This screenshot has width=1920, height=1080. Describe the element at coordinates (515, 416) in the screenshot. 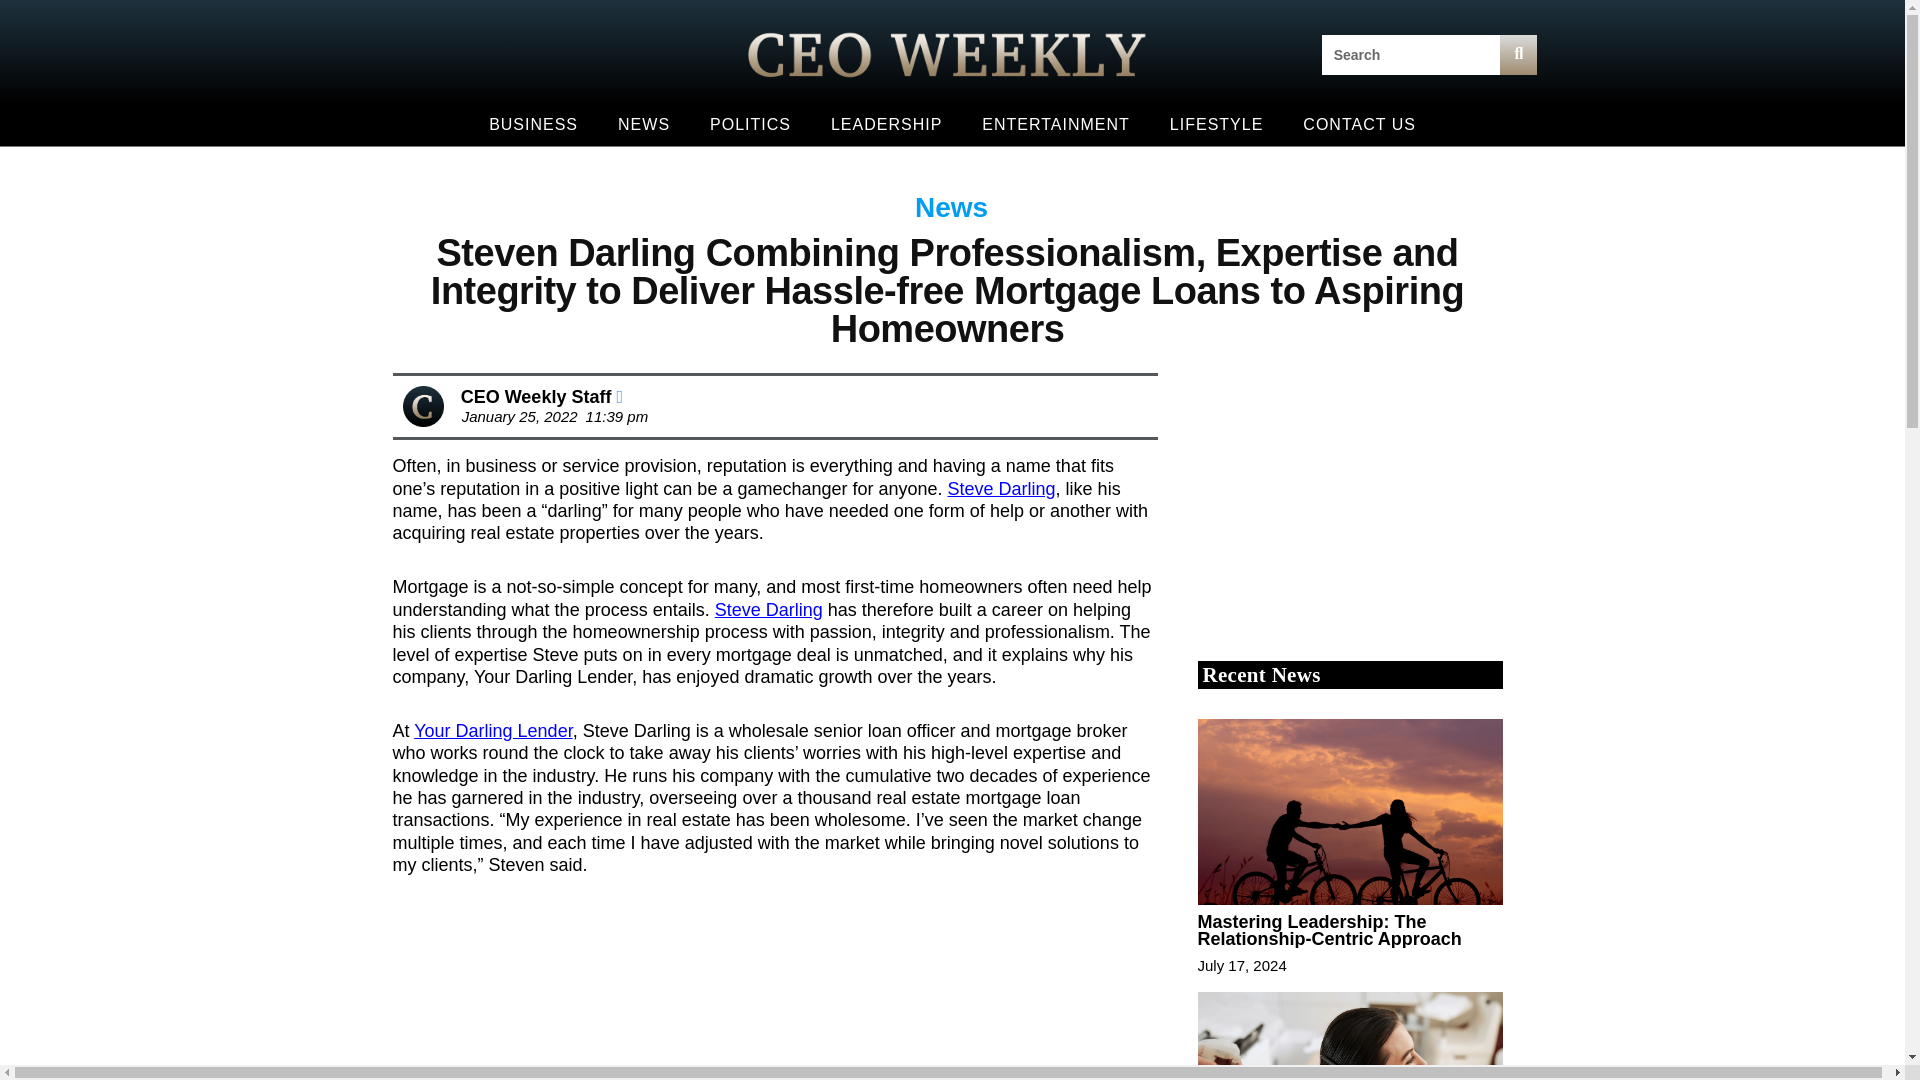

I see `January 25, 2022` at that location.